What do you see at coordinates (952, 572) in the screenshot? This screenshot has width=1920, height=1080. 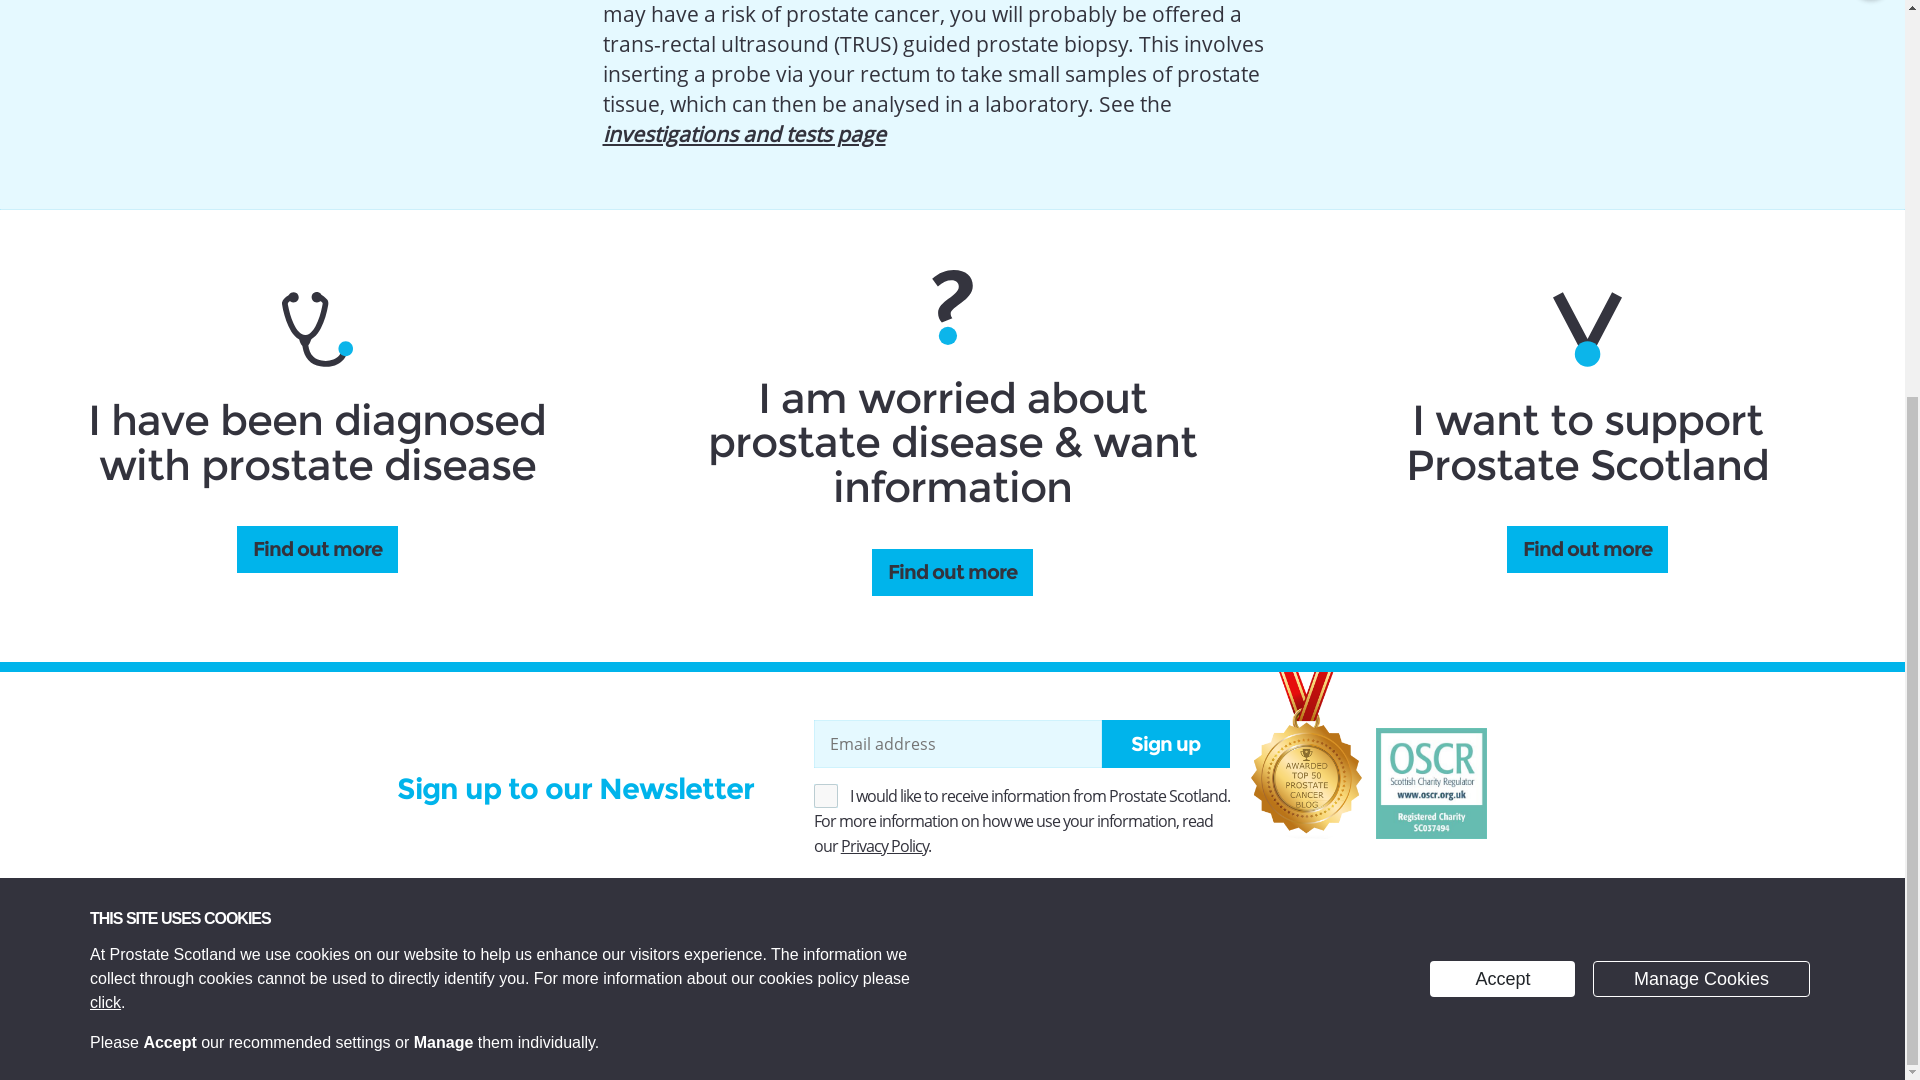 I see `Find out more` at bounding box center [952, 572].